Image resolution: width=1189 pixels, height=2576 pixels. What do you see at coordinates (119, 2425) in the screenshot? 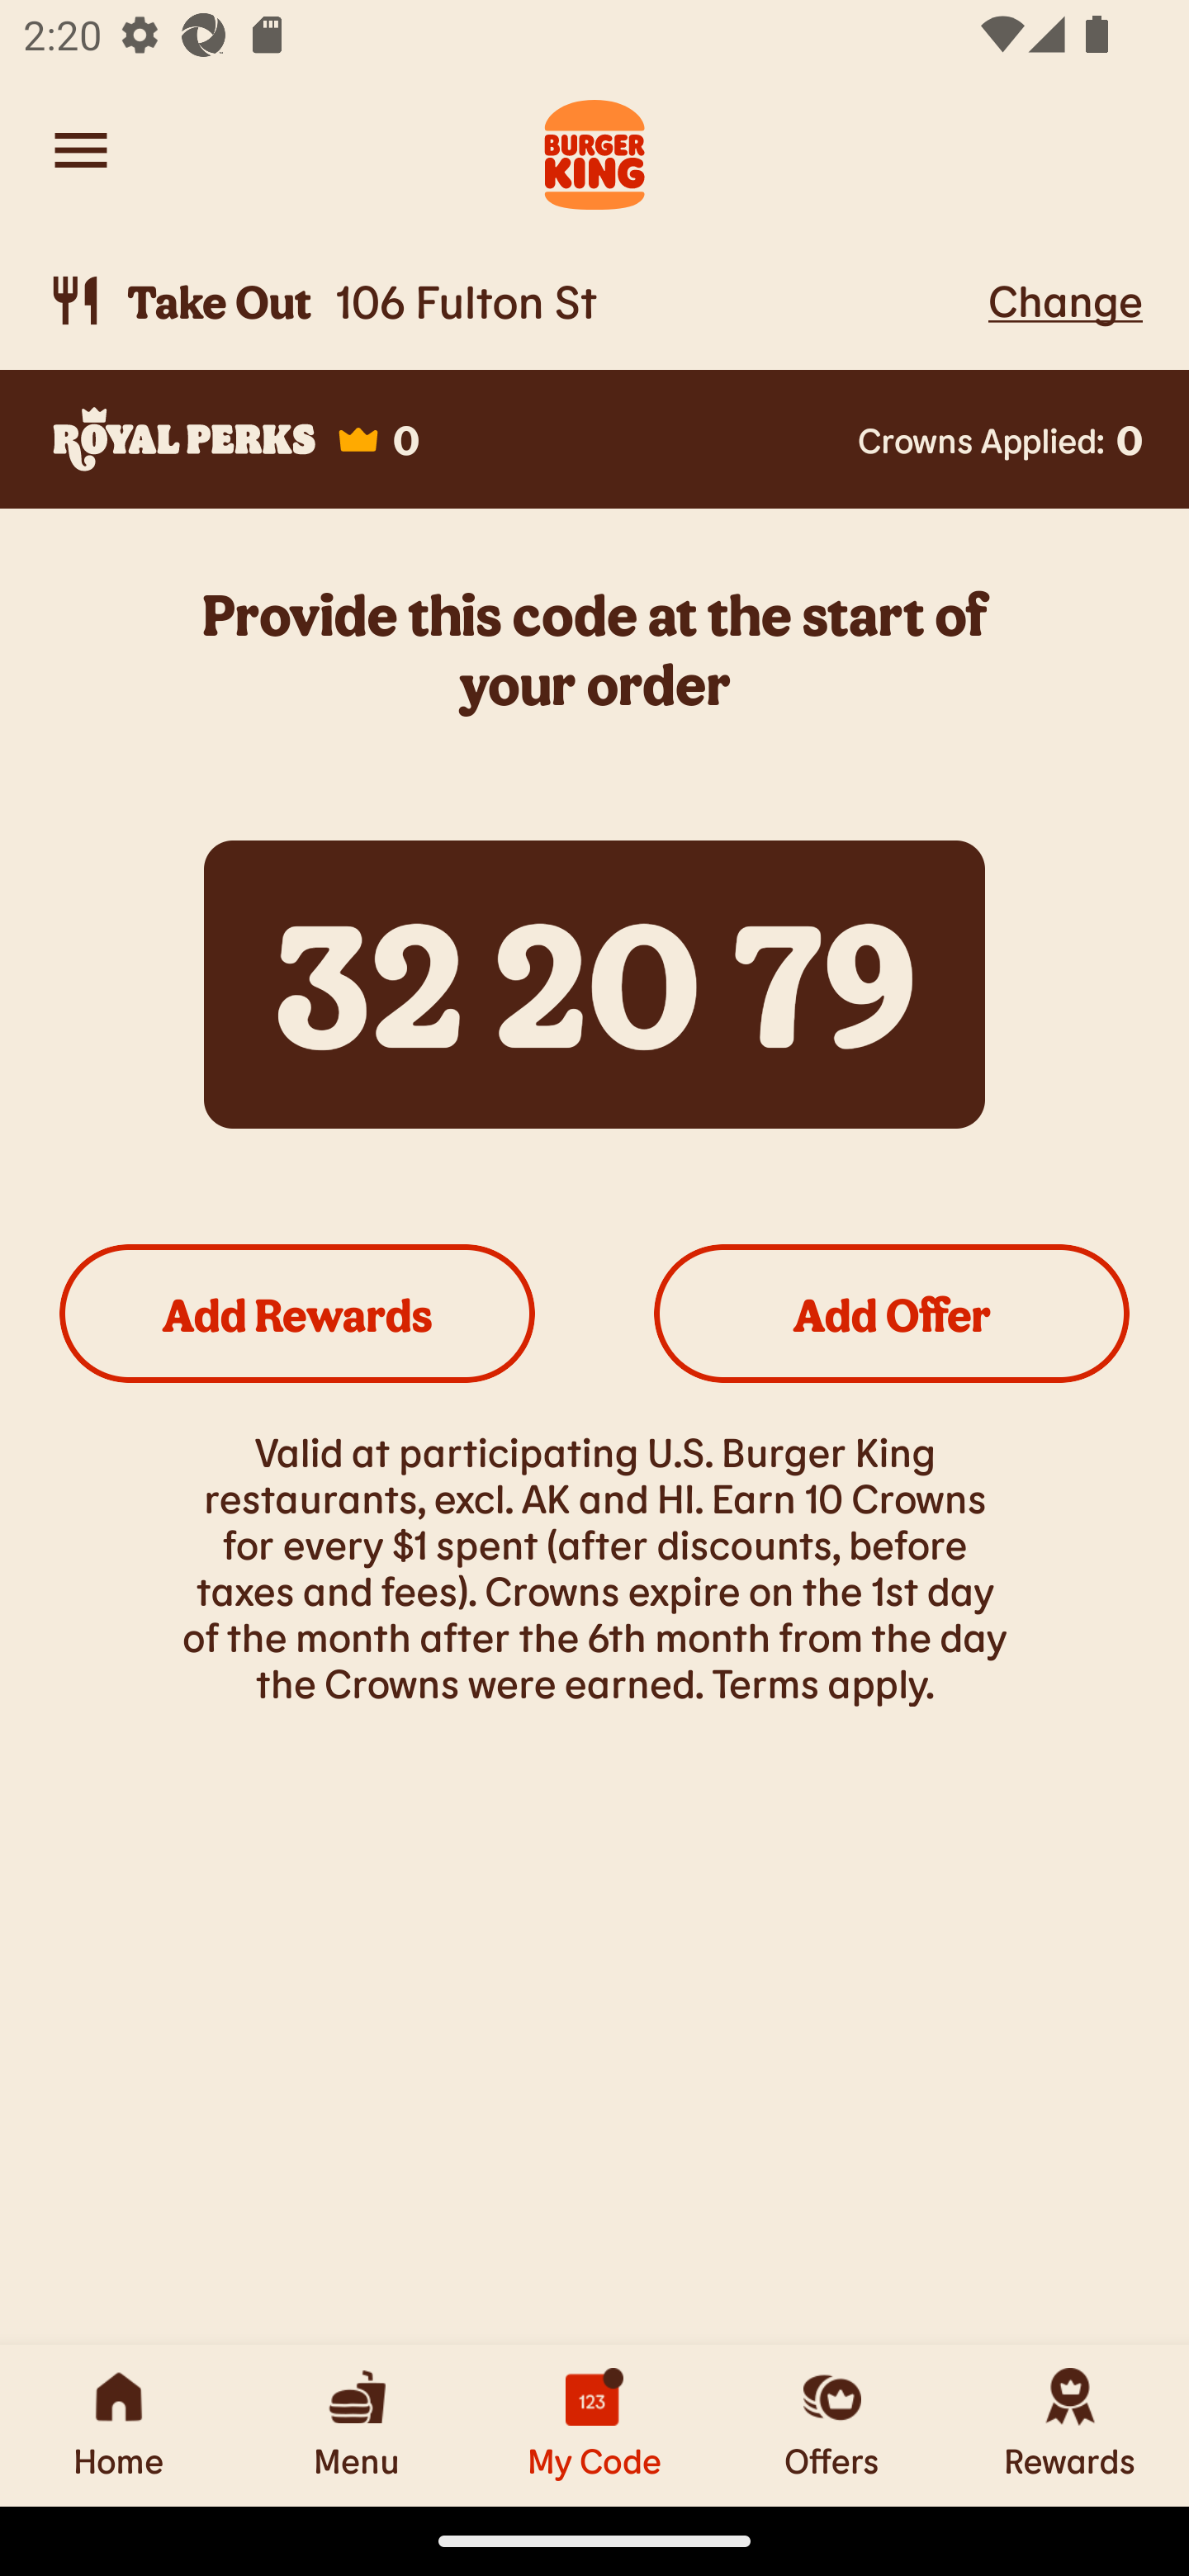
I see `Home` at bounding box center [119, 2425].